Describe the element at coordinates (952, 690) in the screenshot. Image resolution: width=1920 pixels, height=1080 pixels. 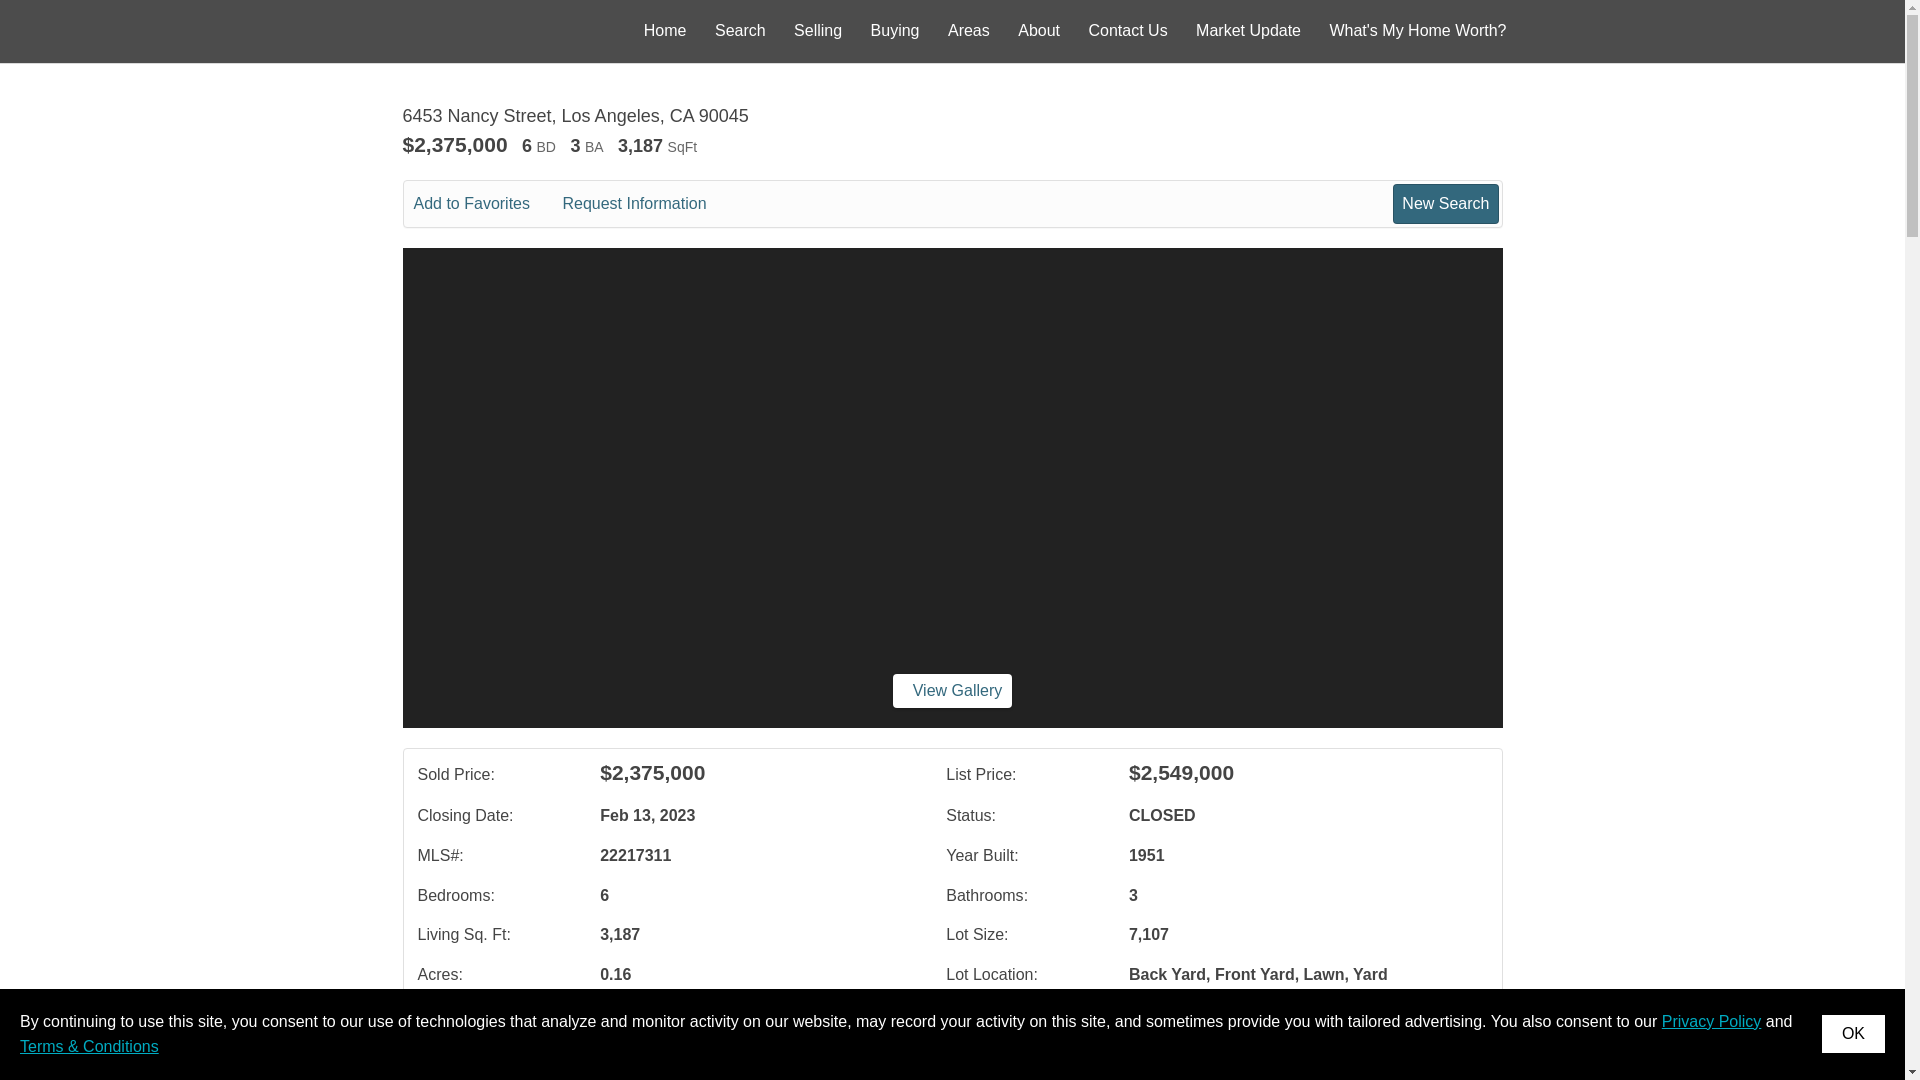
I see `View Gallery` at that location.